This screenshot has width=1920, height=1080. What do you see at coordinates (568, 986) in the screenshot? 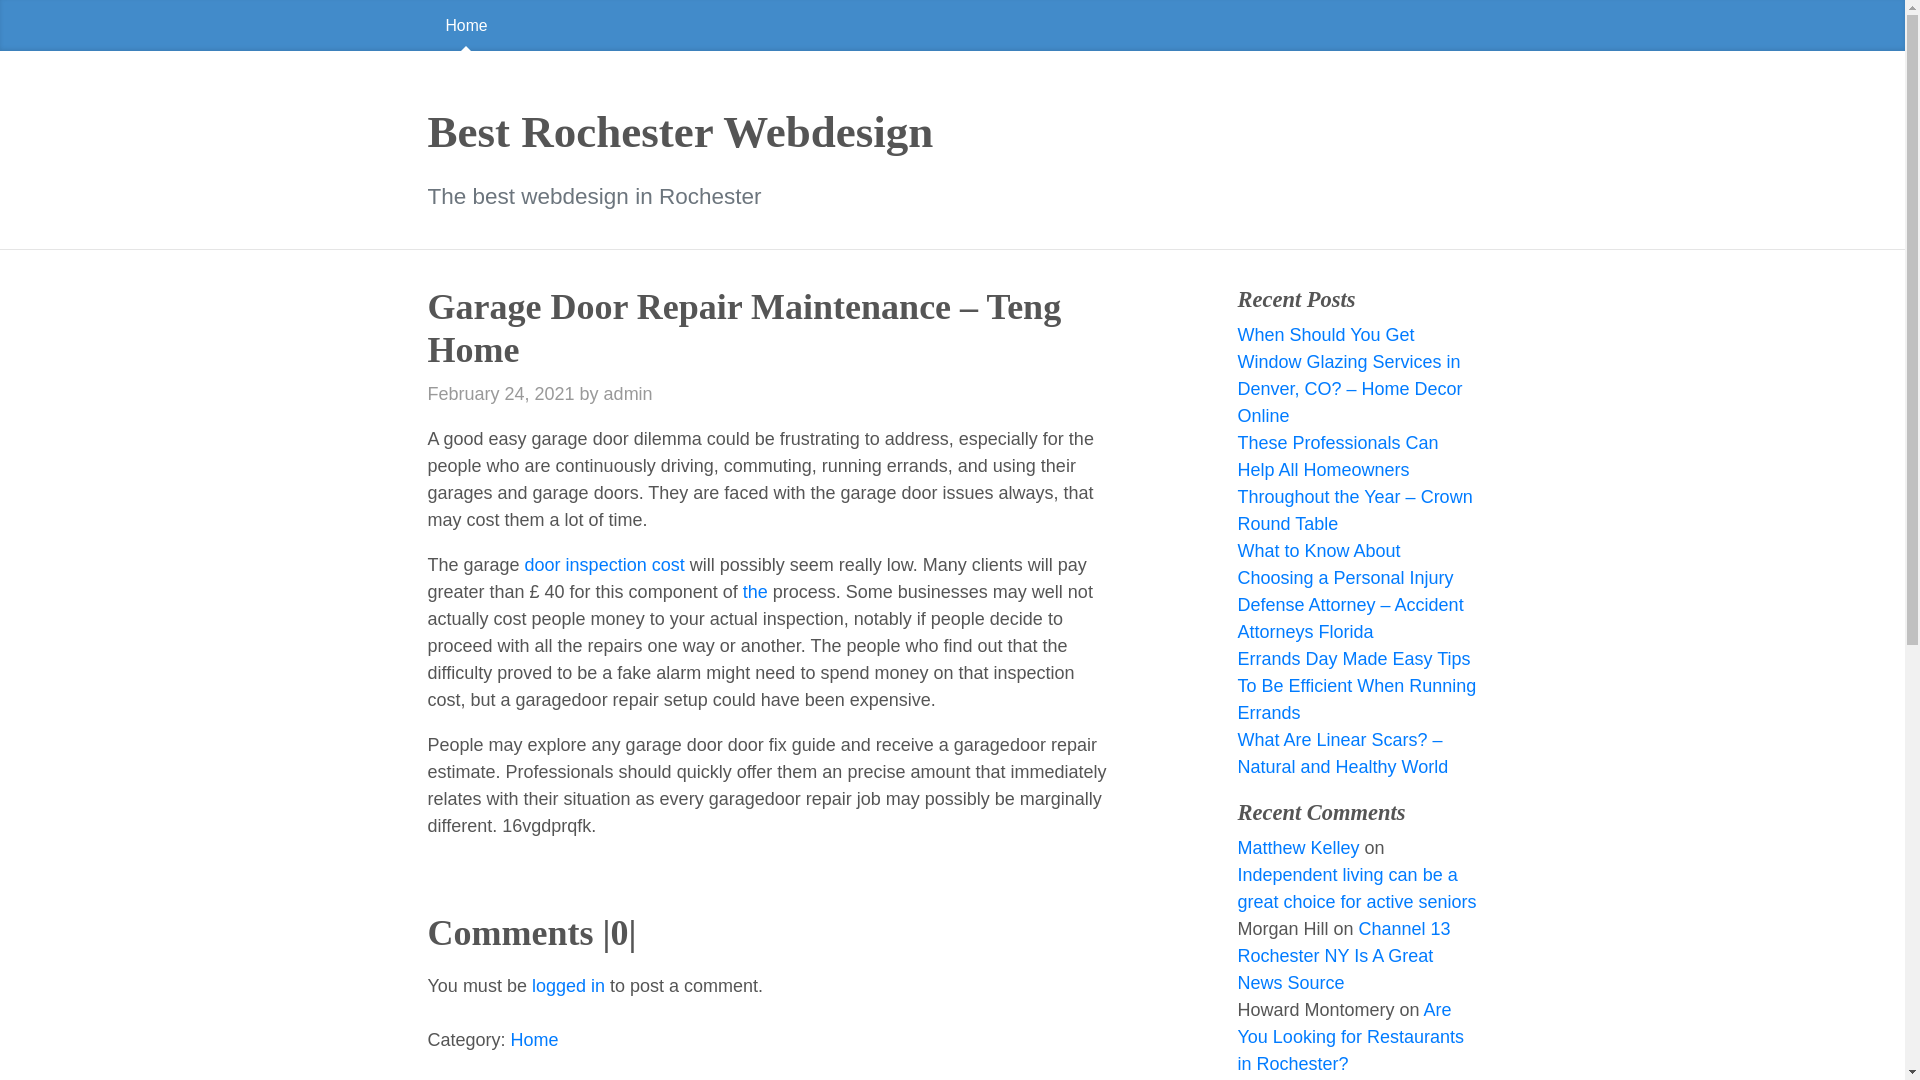
I see `logged in` at bounding box center [568, 986].